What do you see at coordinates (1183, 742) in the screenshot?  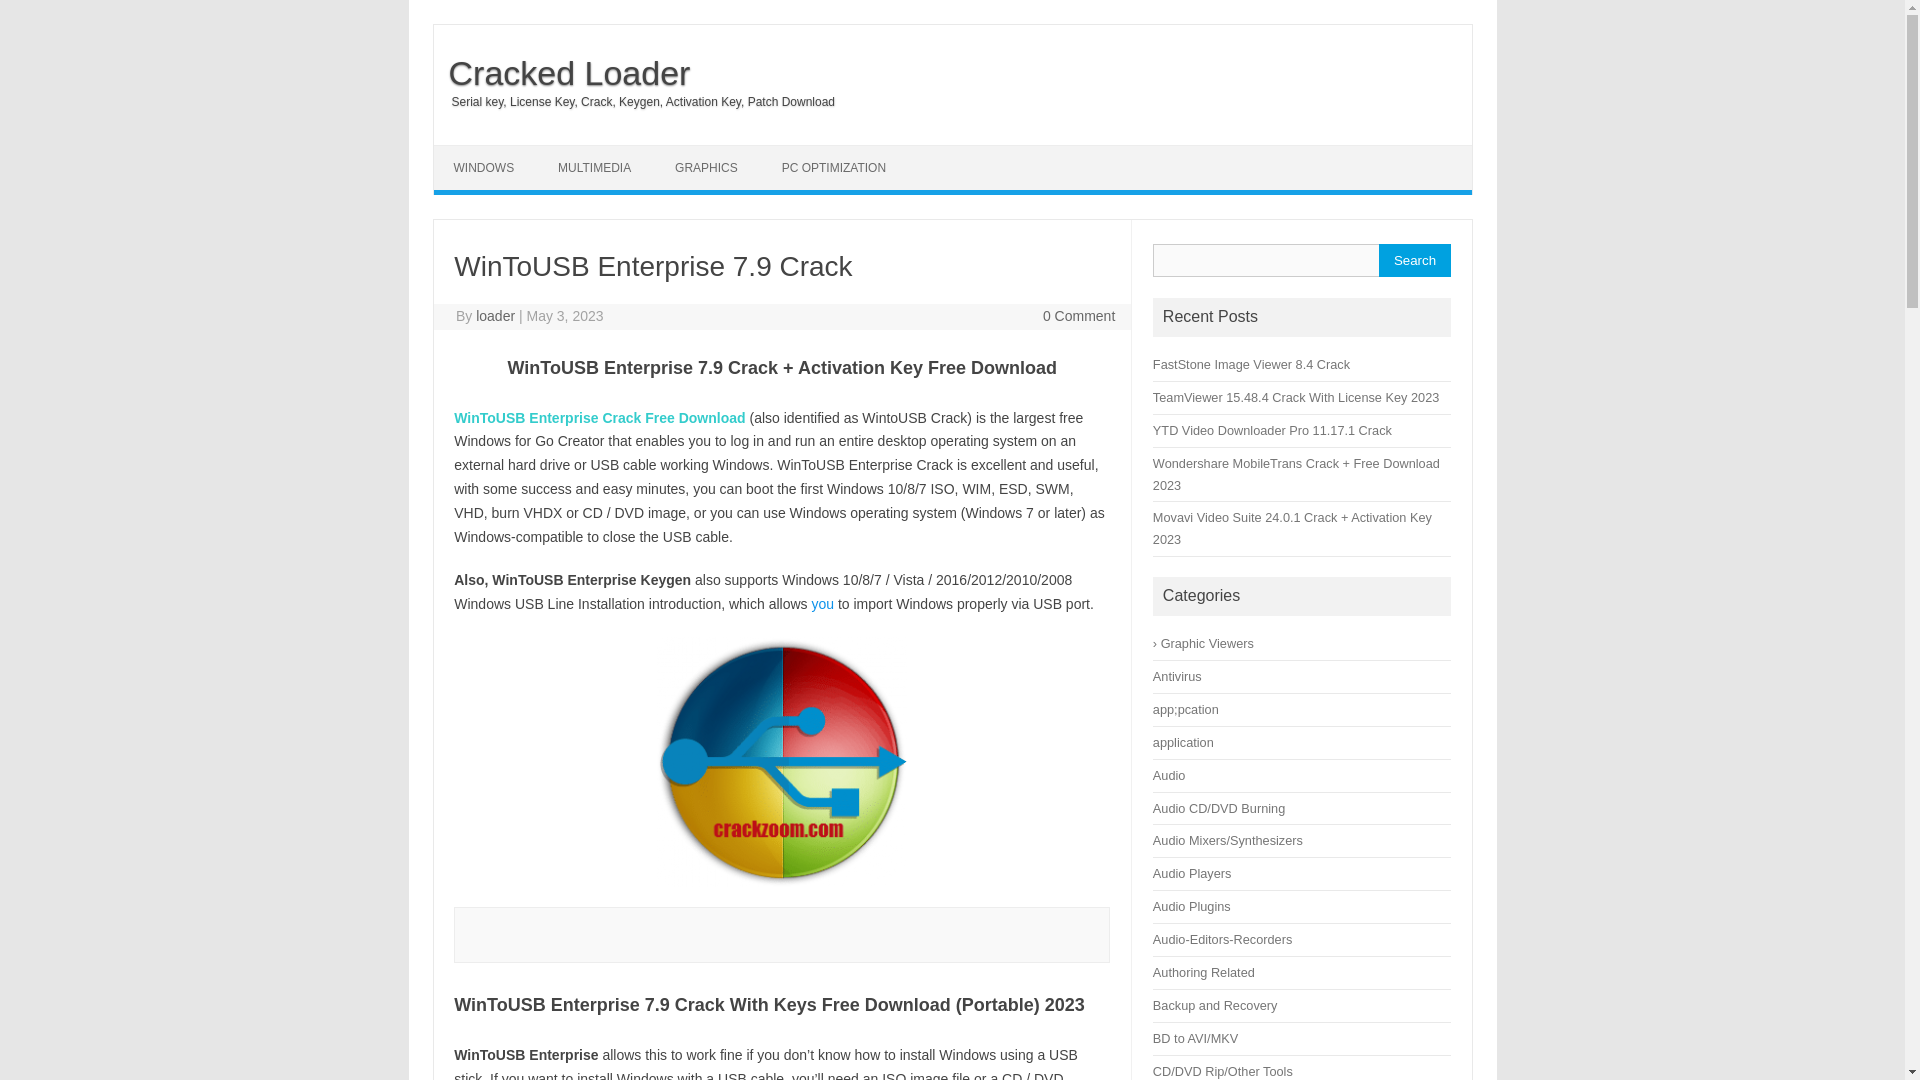 I see `application` at bounding box center [1183, 742].